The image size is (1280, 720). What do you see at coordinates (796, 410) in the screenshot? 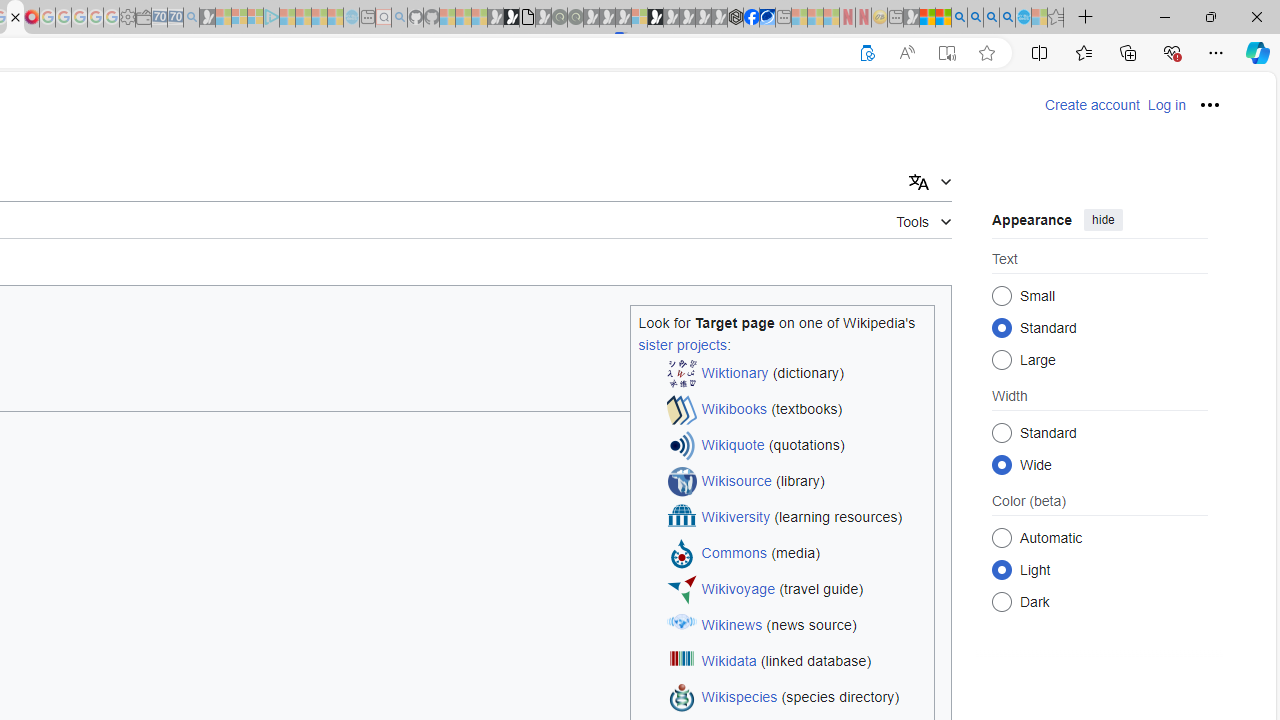
I see `Wikibooks (textbooks)` at bounding box center [796, 410].